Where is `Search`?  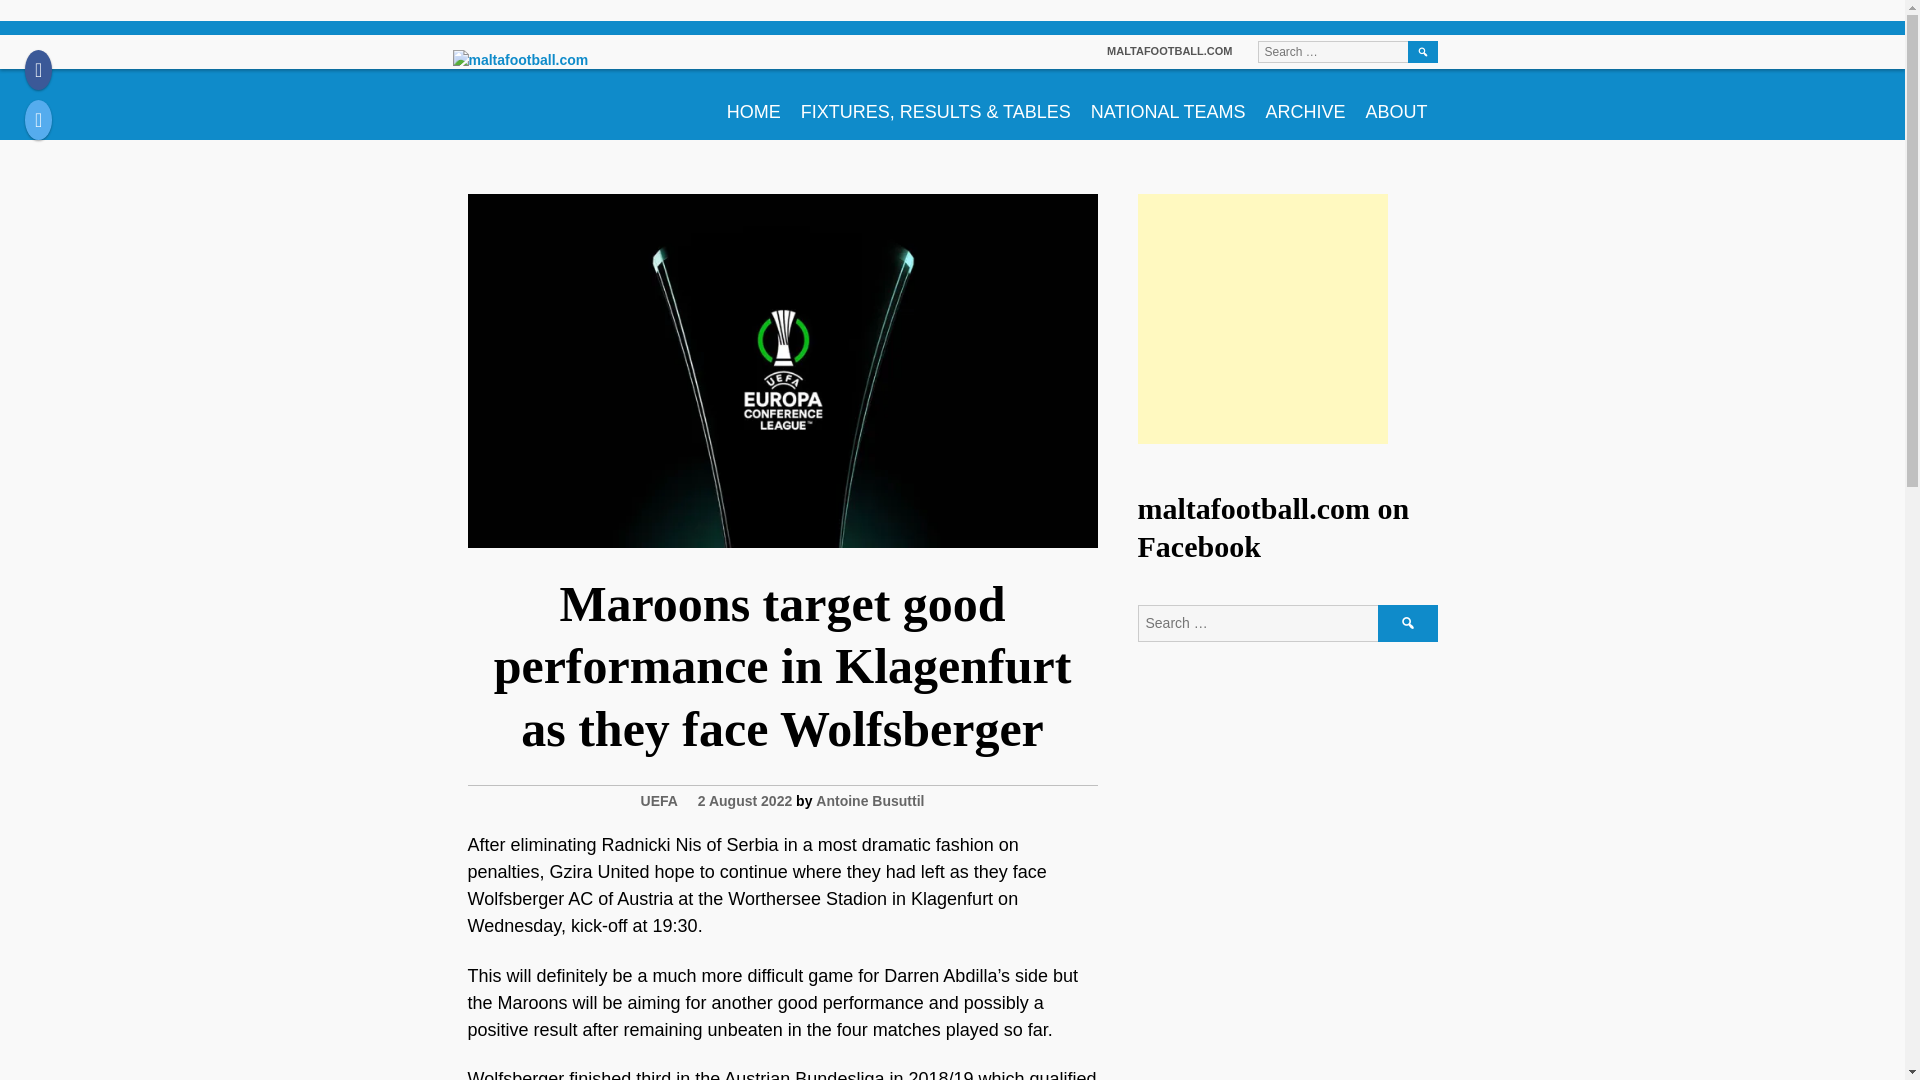 Search is located at coordinates (1422, 52).